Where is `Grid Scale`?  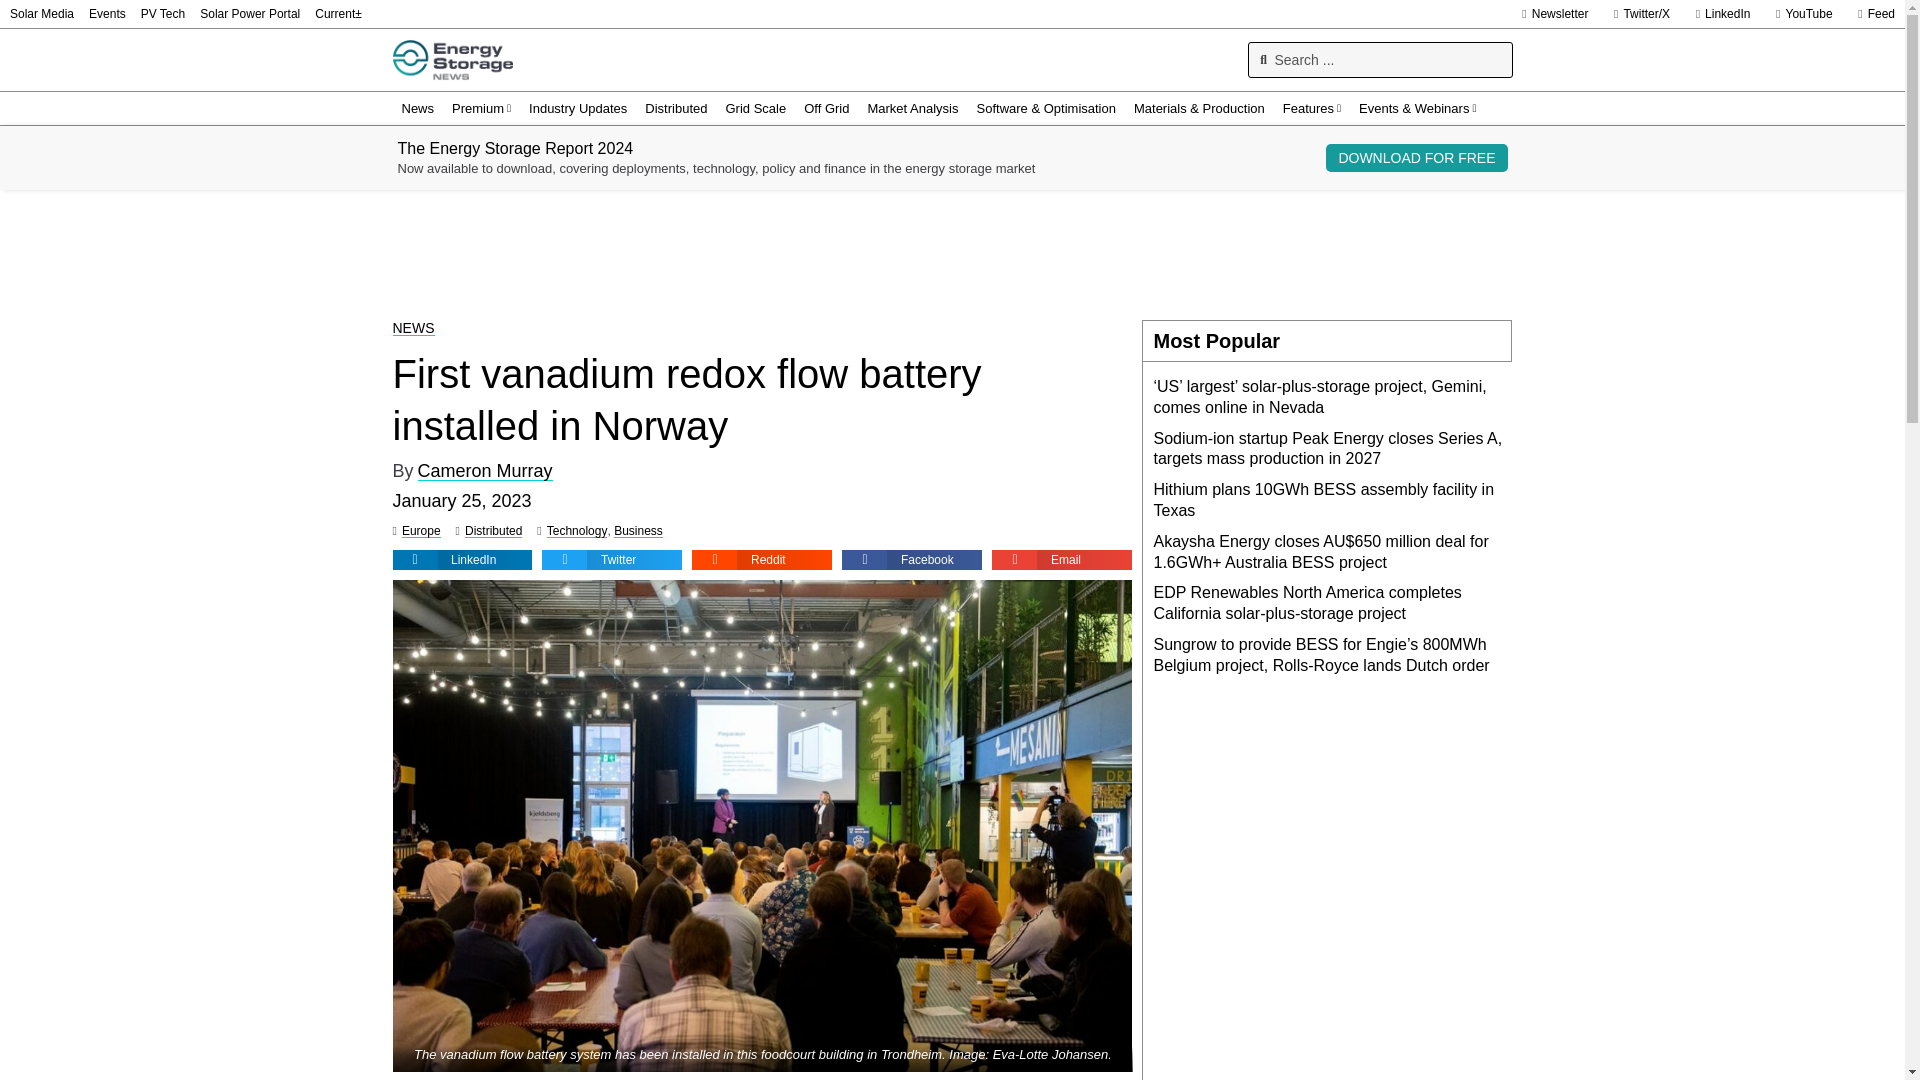
Grid Scale is located at coordinates (755, 108).